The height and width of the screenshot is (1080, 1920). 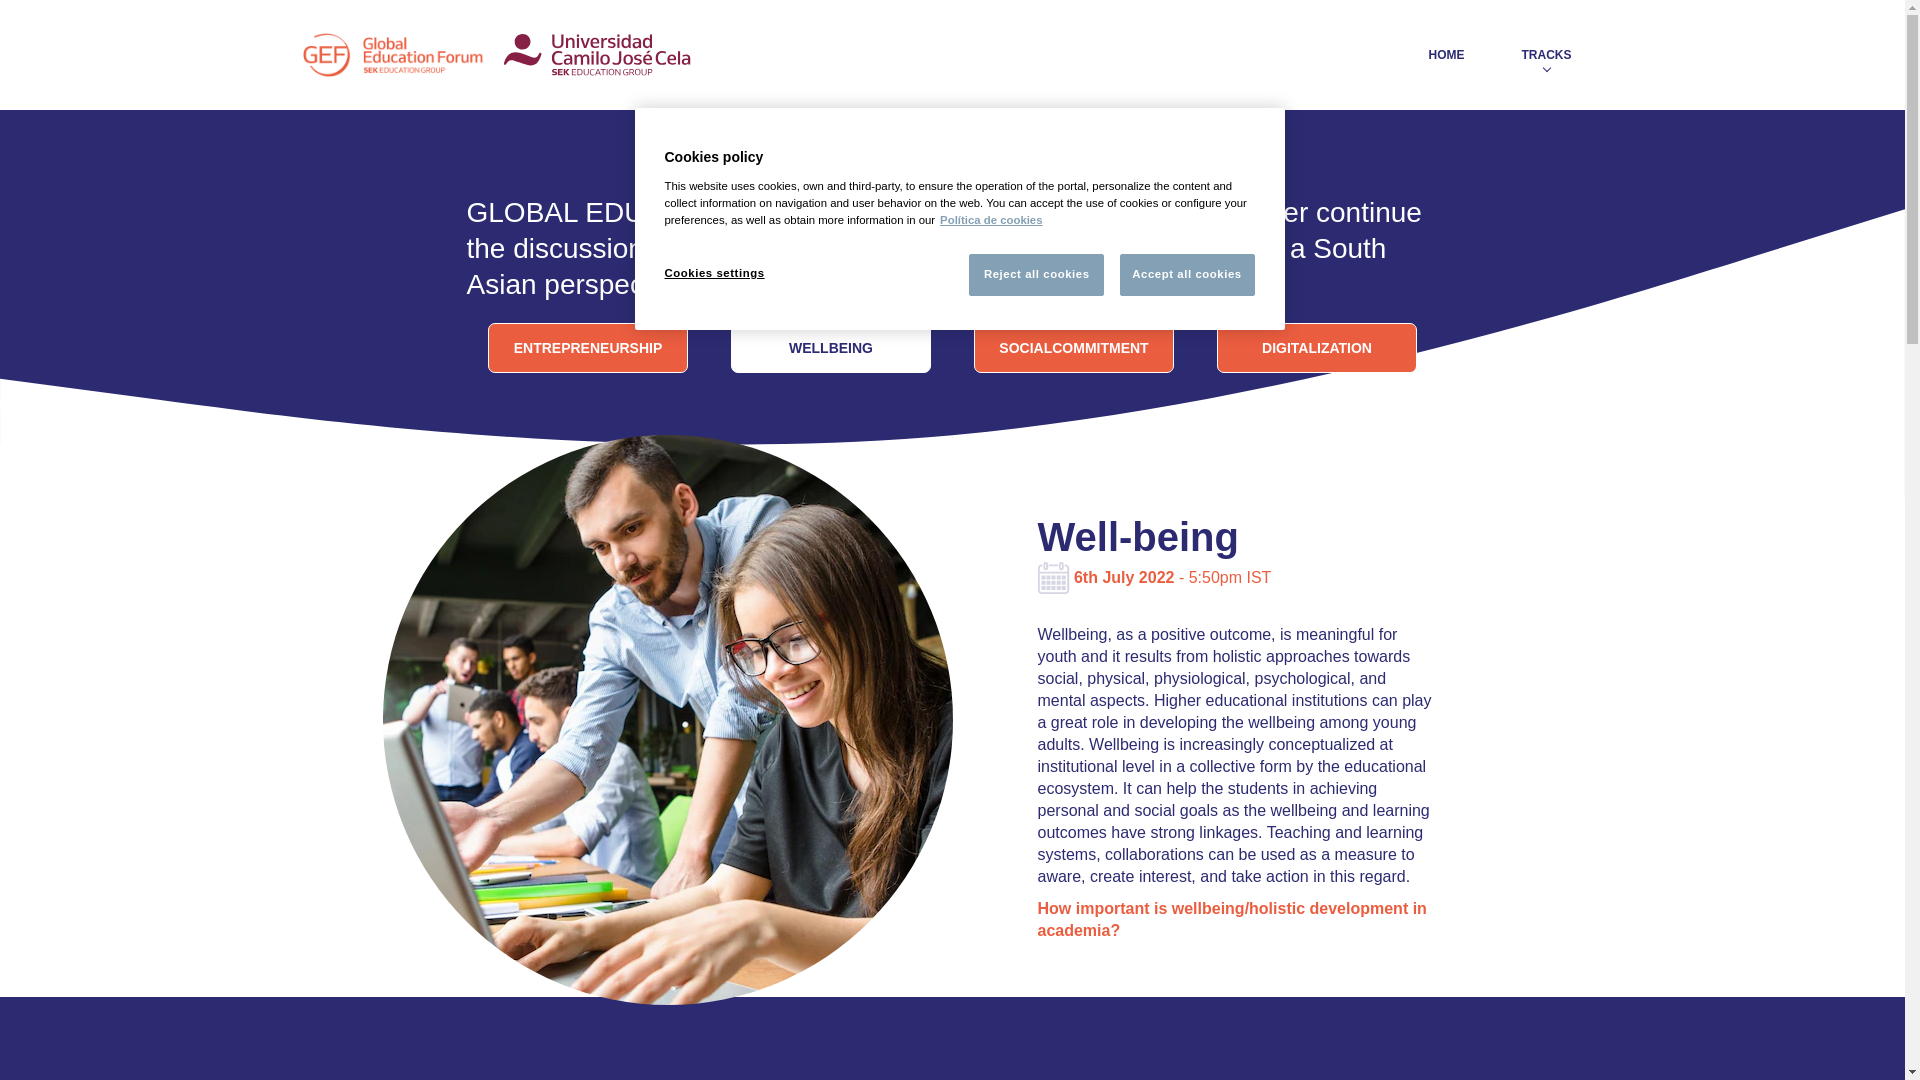 I want to click on HOME, so click(x=1446, y=55).